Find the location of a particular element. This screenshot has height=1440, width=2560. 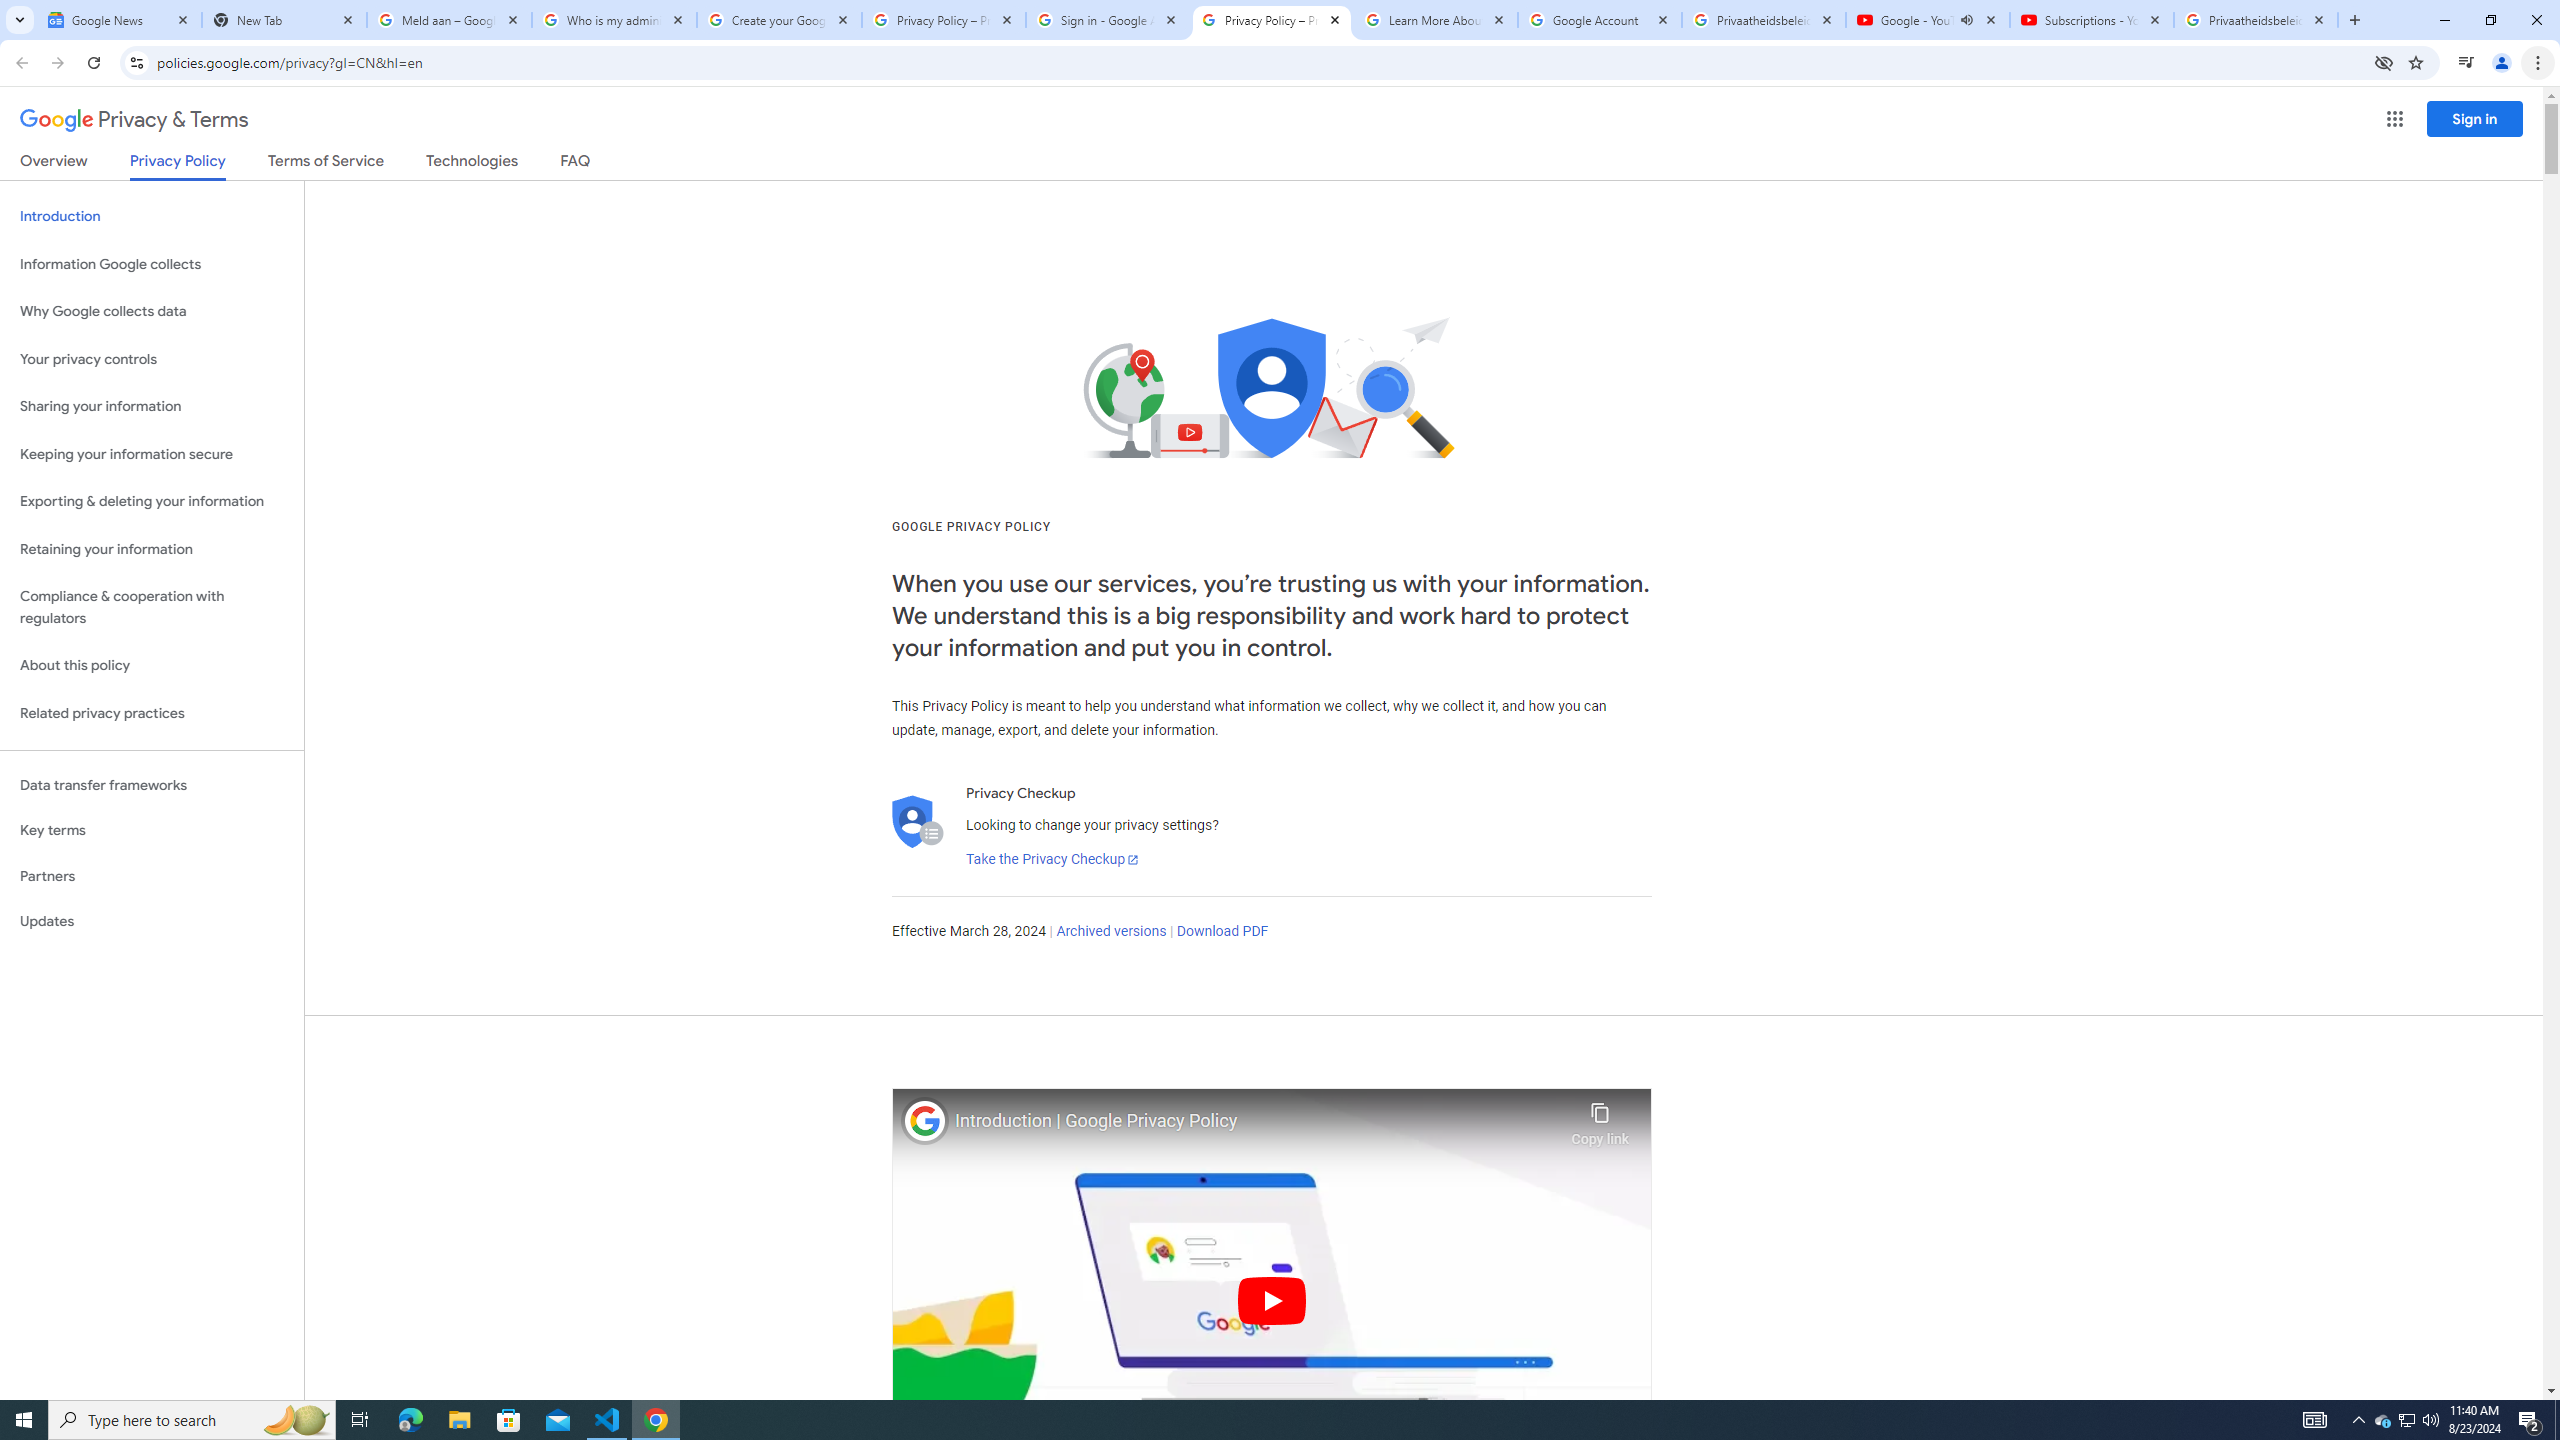

Sharing your information is located at coordinates (152, 406).